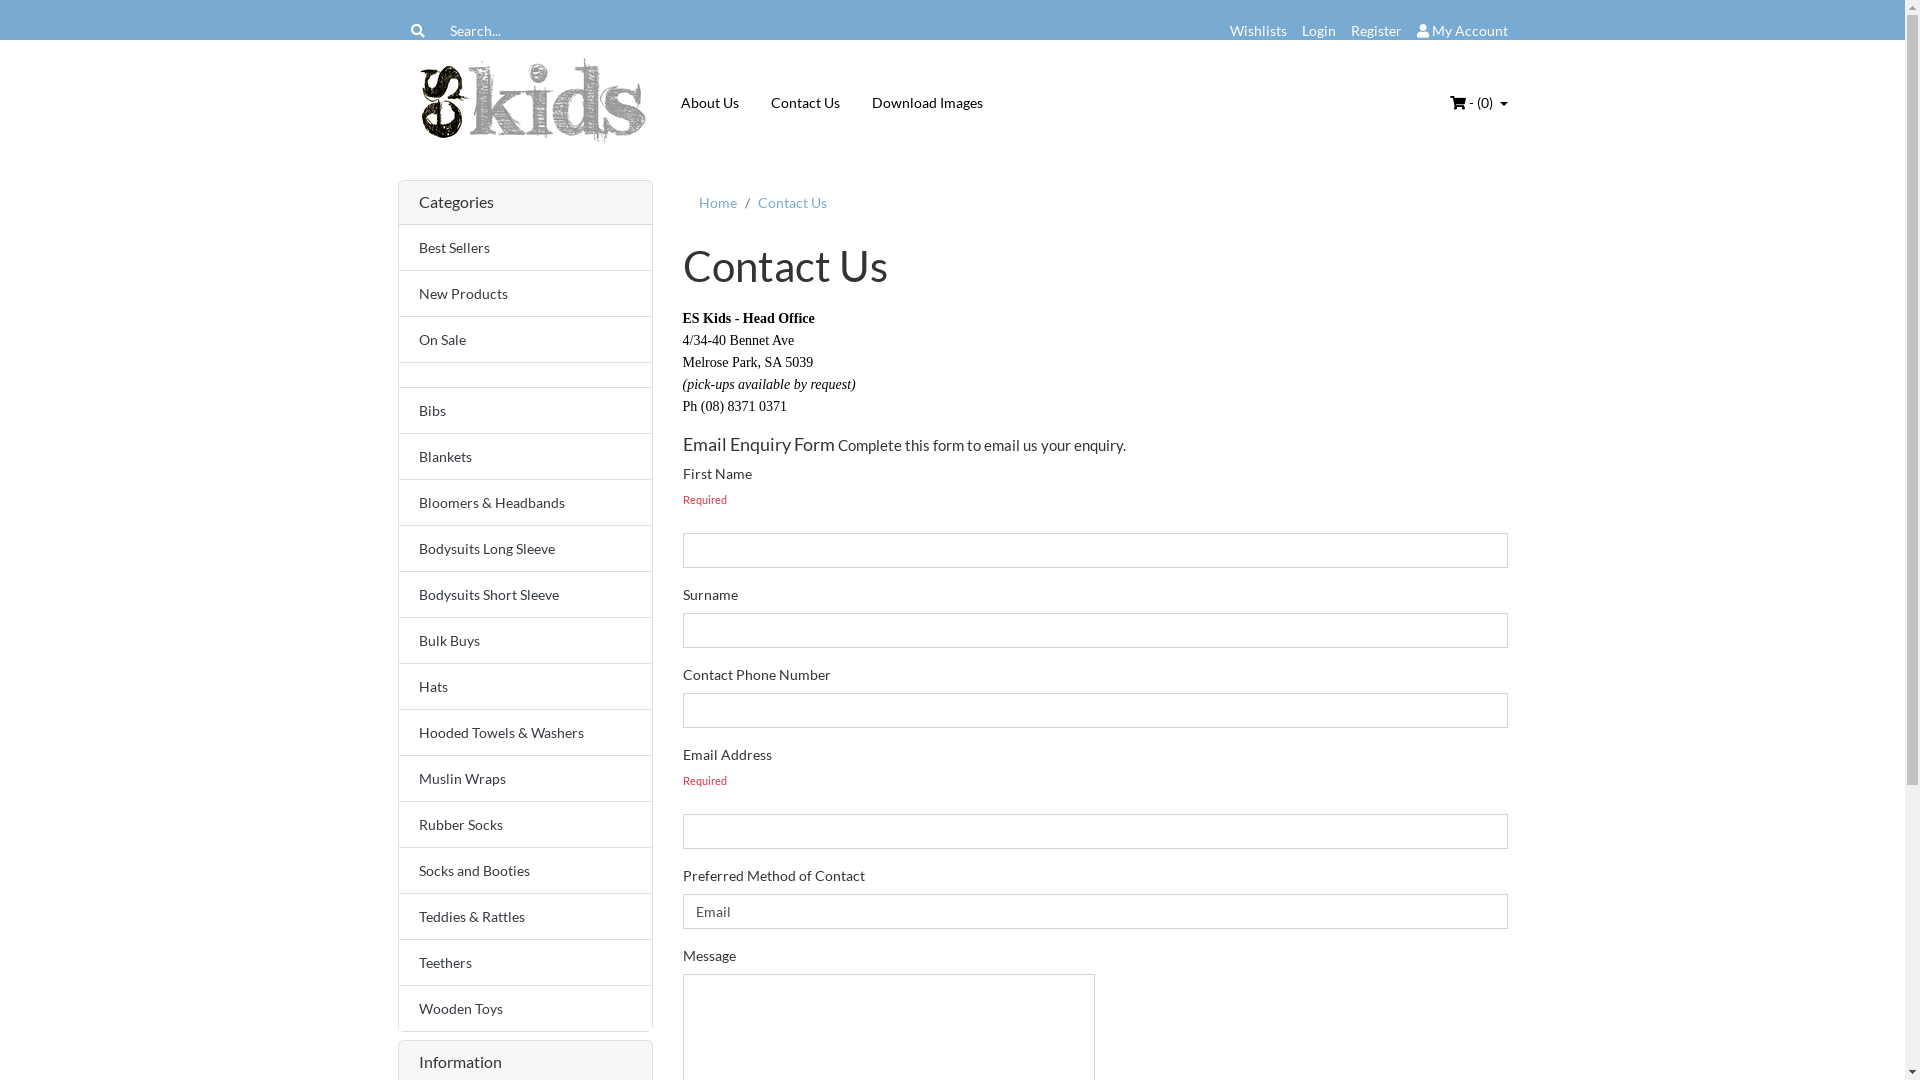 The width and height of the screenshot is (1920, 1080). Describe the element at coordinates (524, 916) in the screenshot. I see `Teddies & Rattles` at that location.